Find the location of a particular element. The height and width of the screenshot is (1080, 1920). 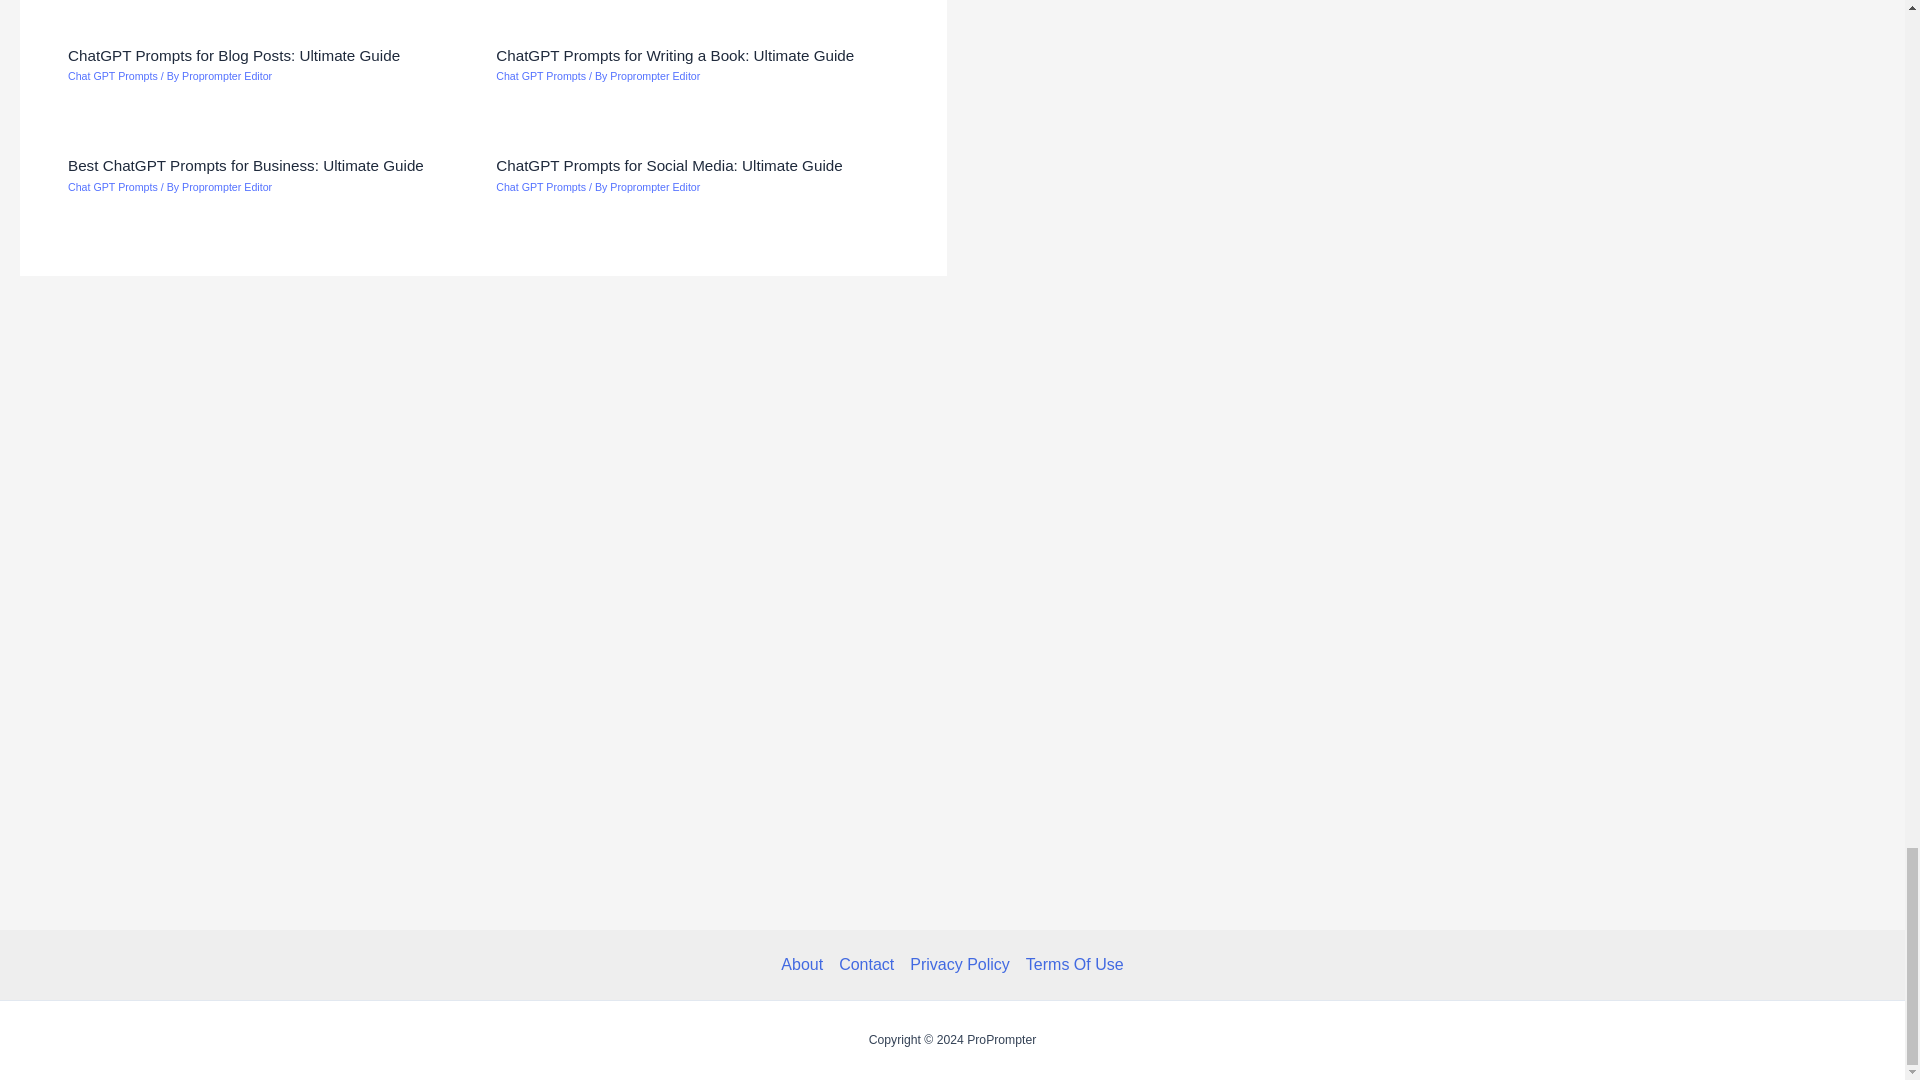

ChatGPT Prompts for Blog Posts: Ultimate Guide is located at coordinates (233, 55).